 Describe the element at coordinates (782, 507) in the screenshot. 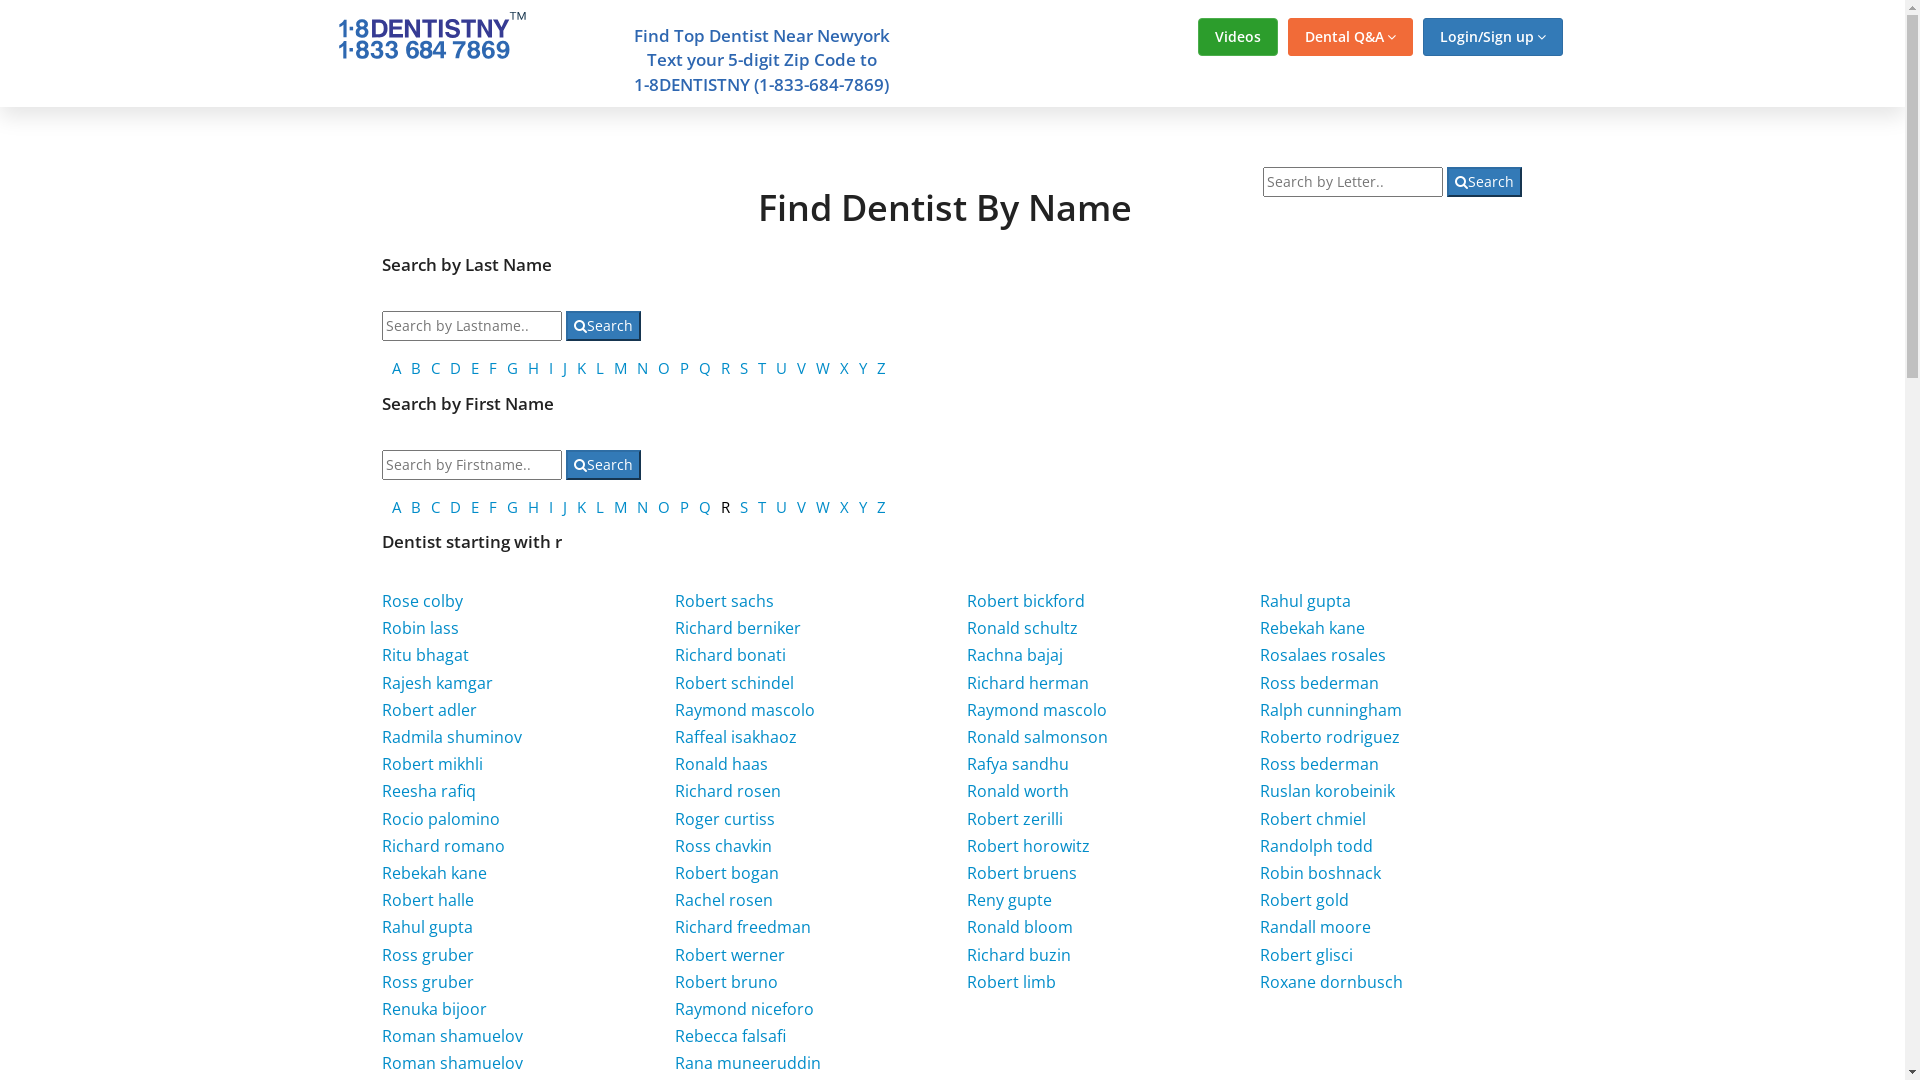

I see `U` at that location.